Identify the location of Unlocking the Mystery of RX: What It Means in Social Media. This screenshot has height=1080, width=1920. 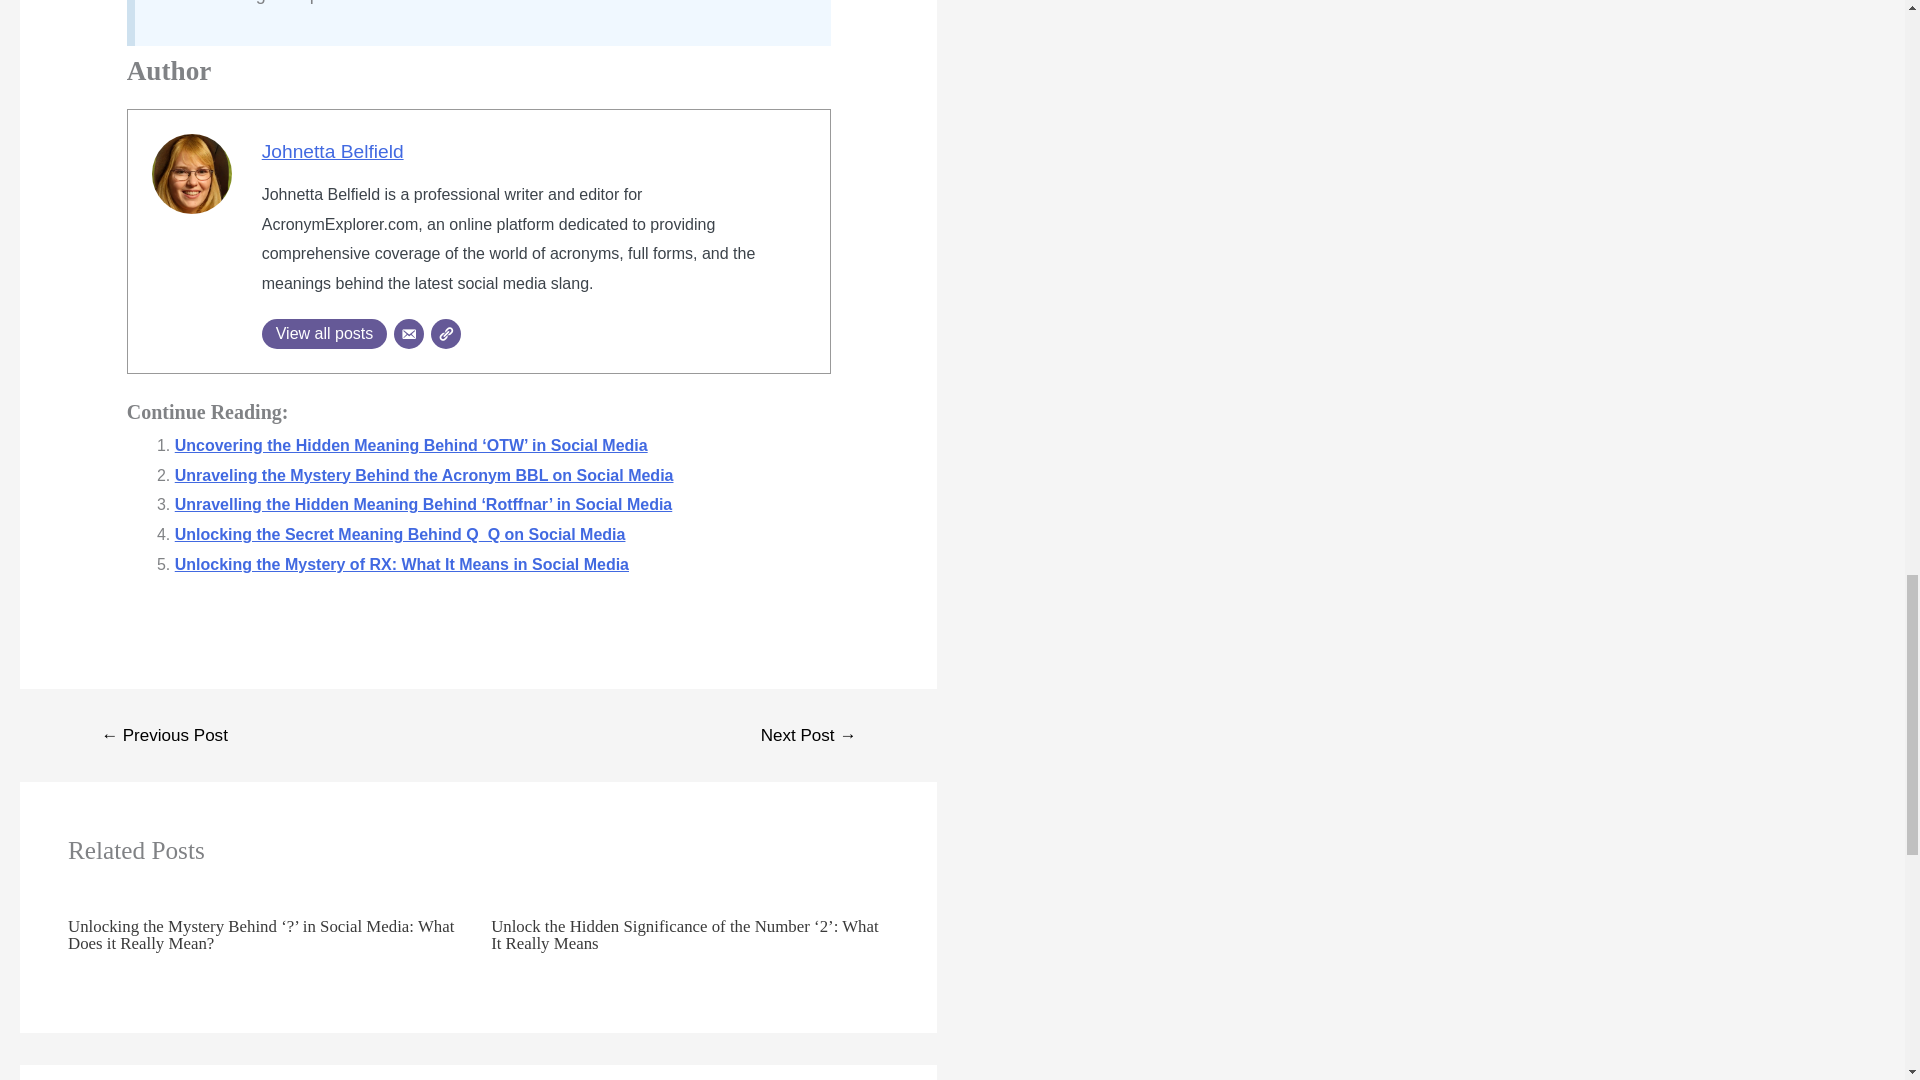
(402, 564).